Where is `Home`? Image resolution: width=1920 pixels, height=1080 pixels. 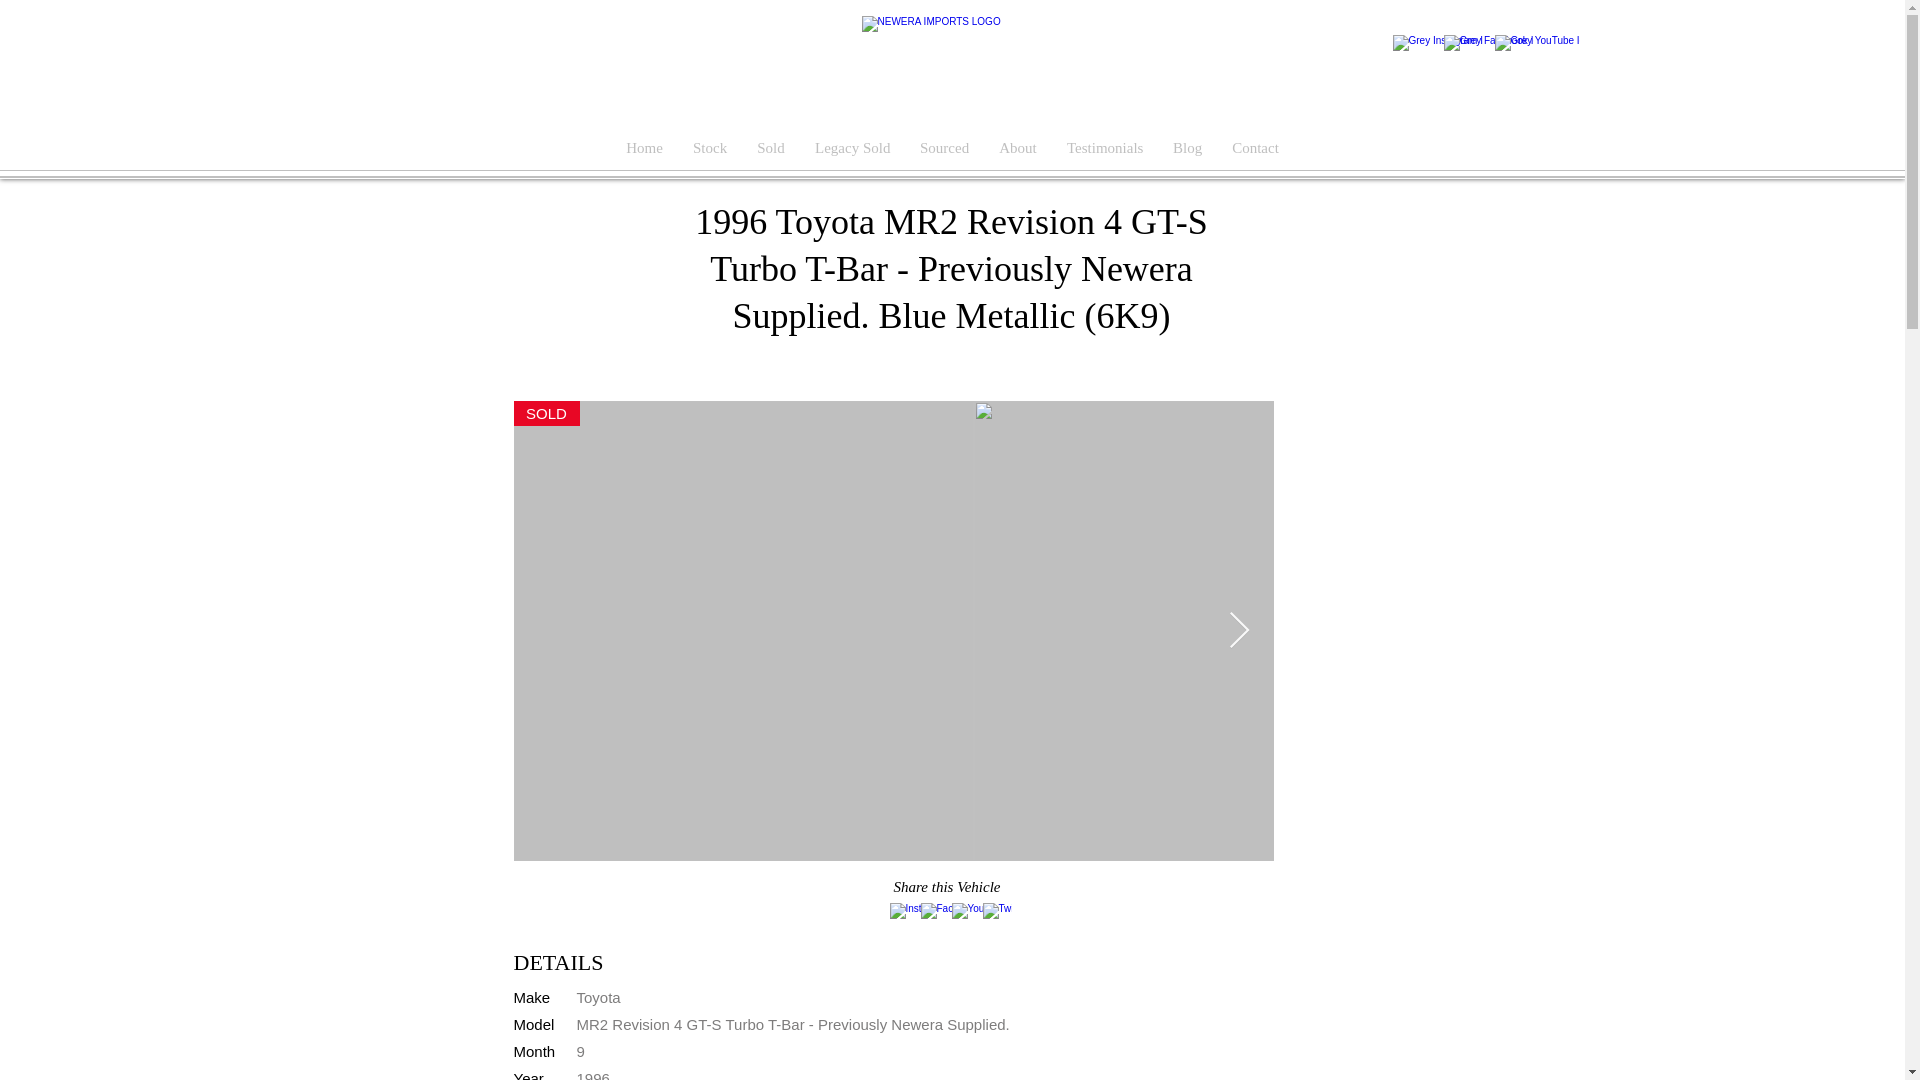
Home is located at coordinates (644, 148).